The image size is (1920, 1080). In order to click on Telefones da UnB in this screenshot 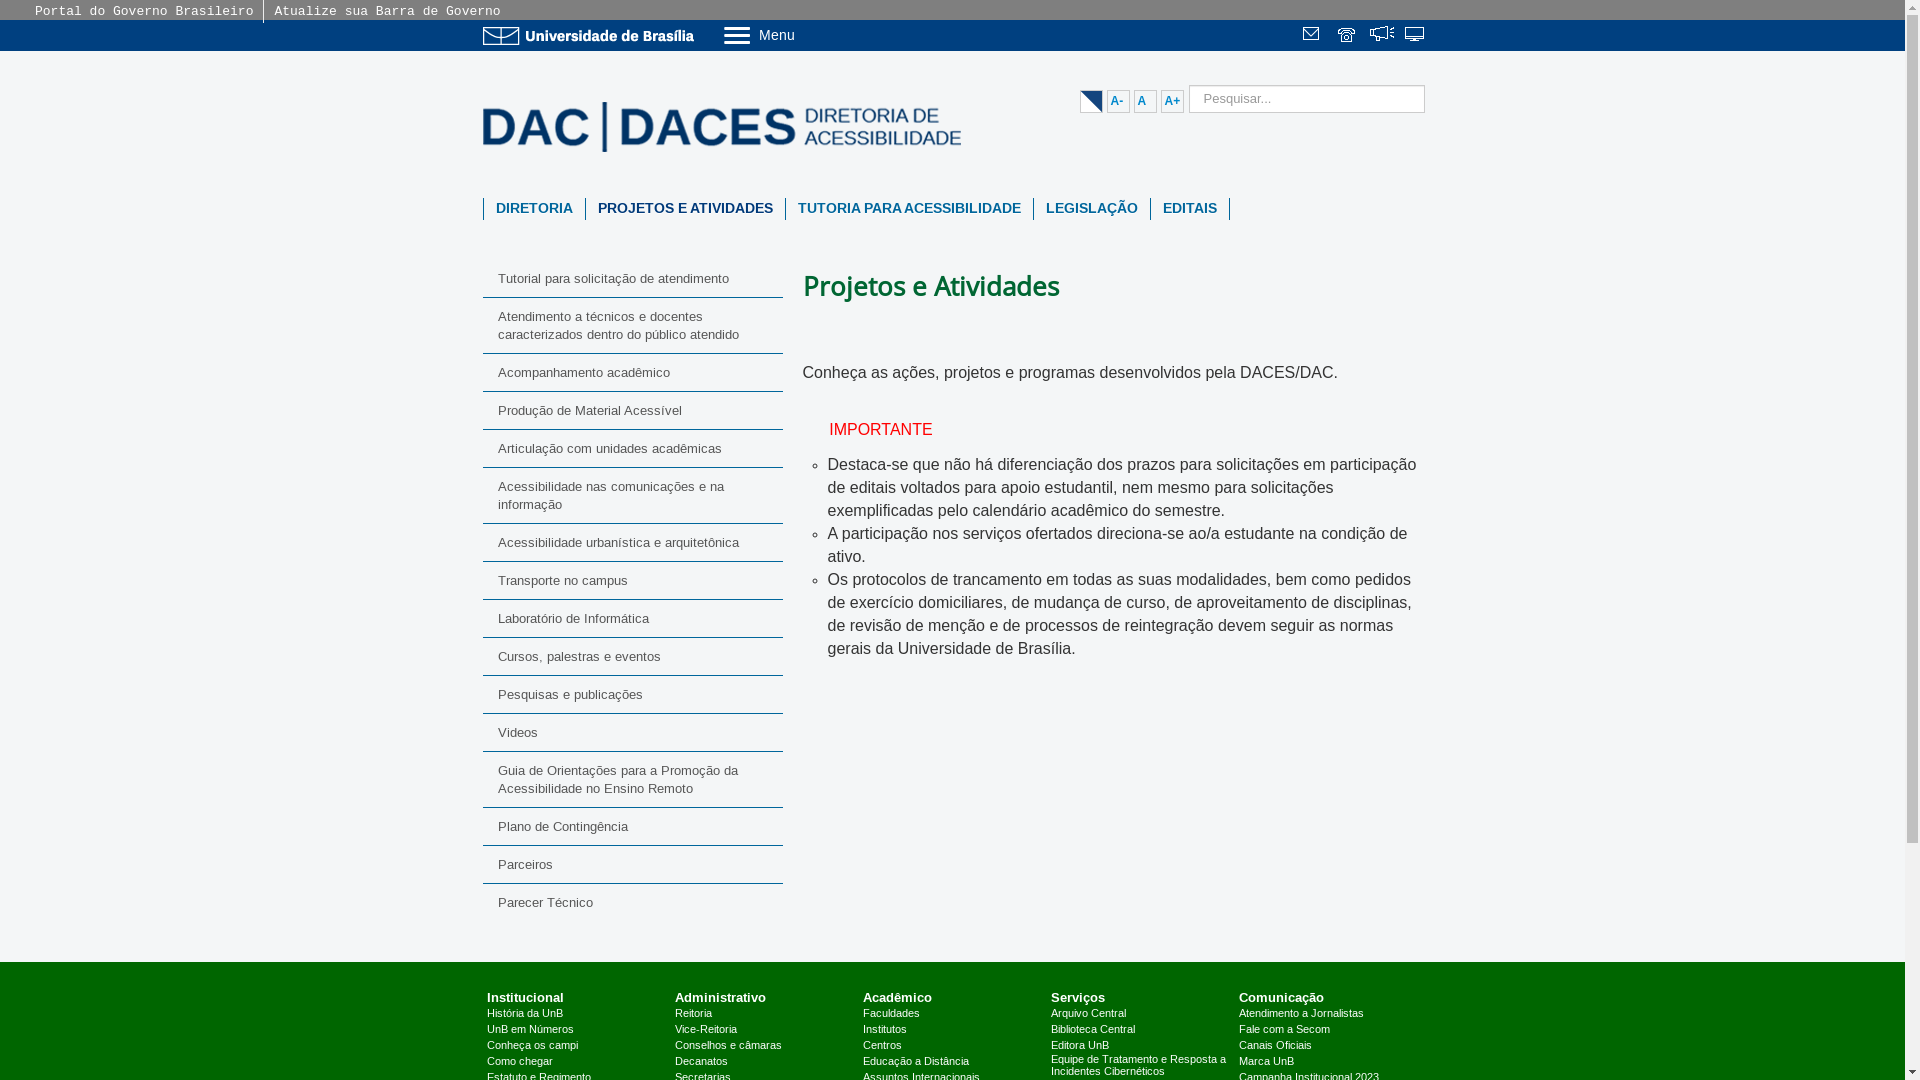, I will do `click(1348, 36)`.